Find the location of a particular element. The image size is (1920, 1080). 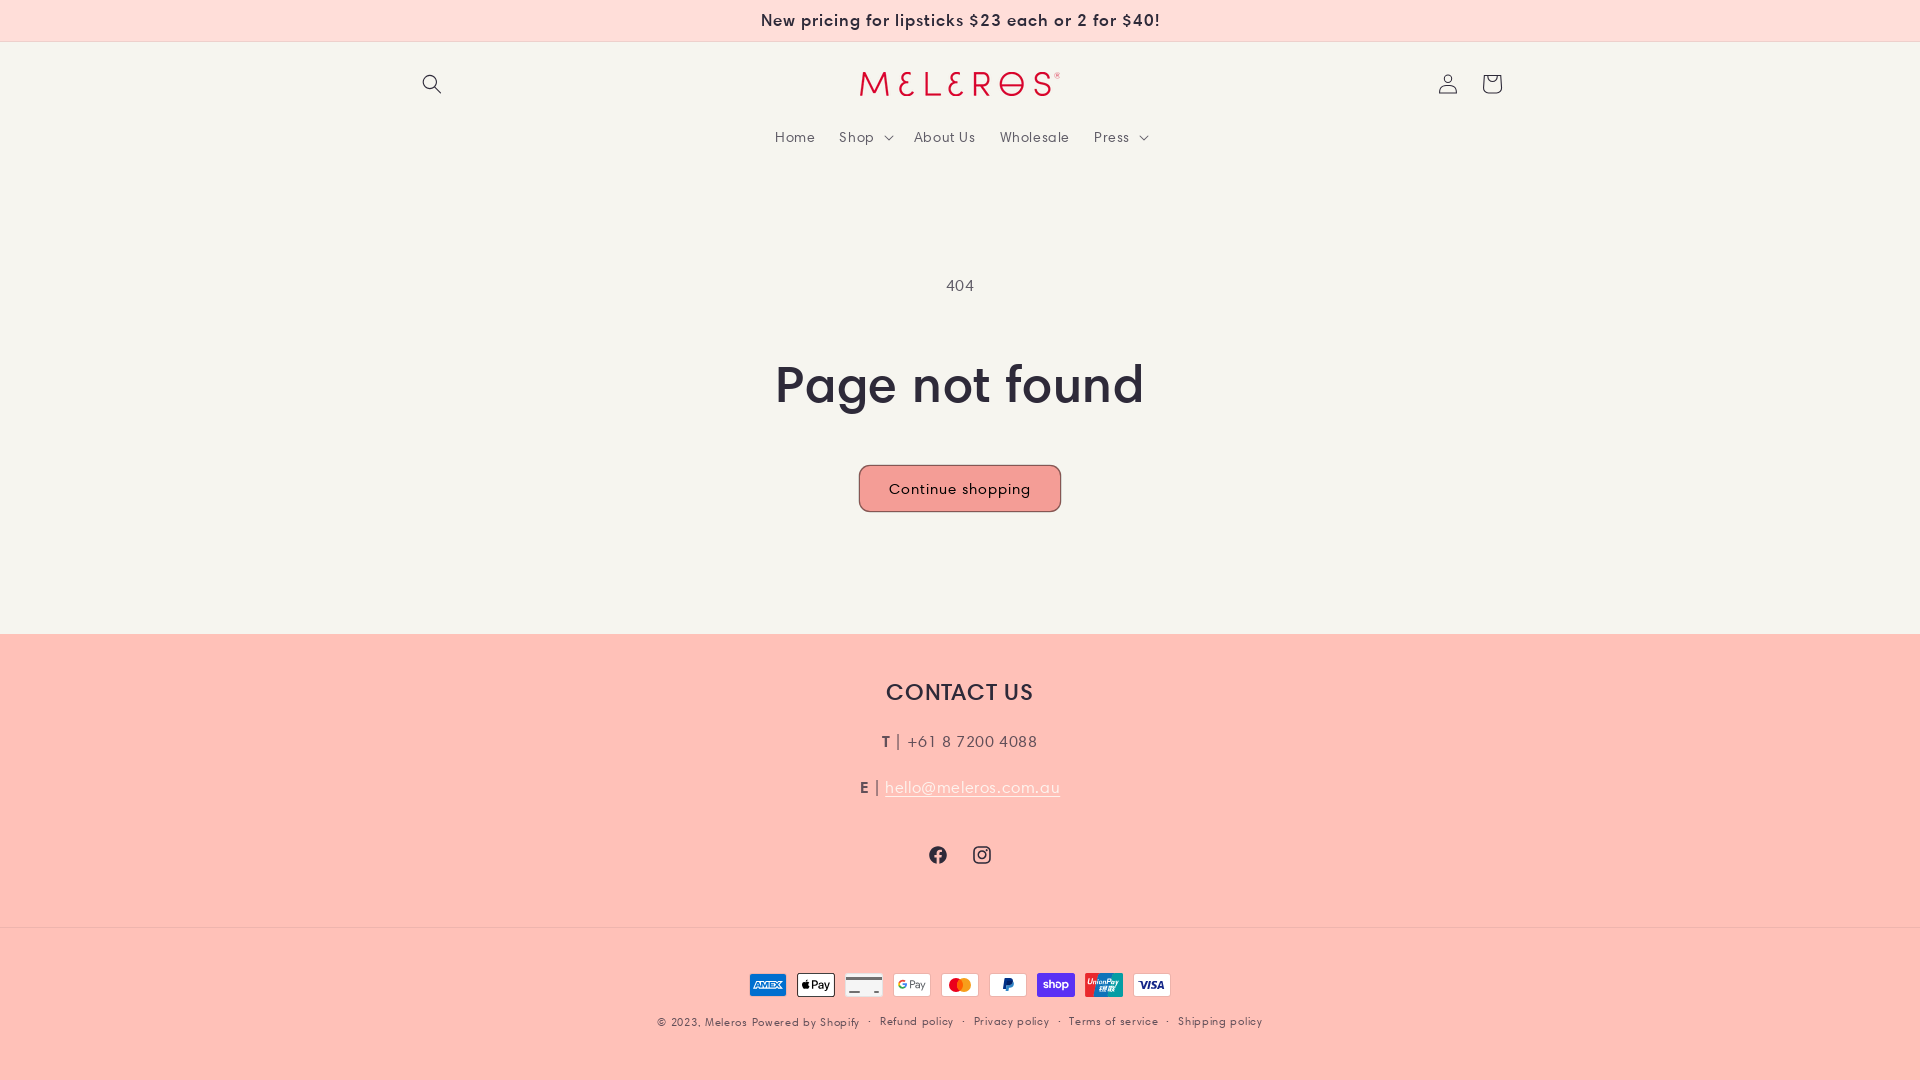

Powered by Shopify is located at coordinates (806, 1022).